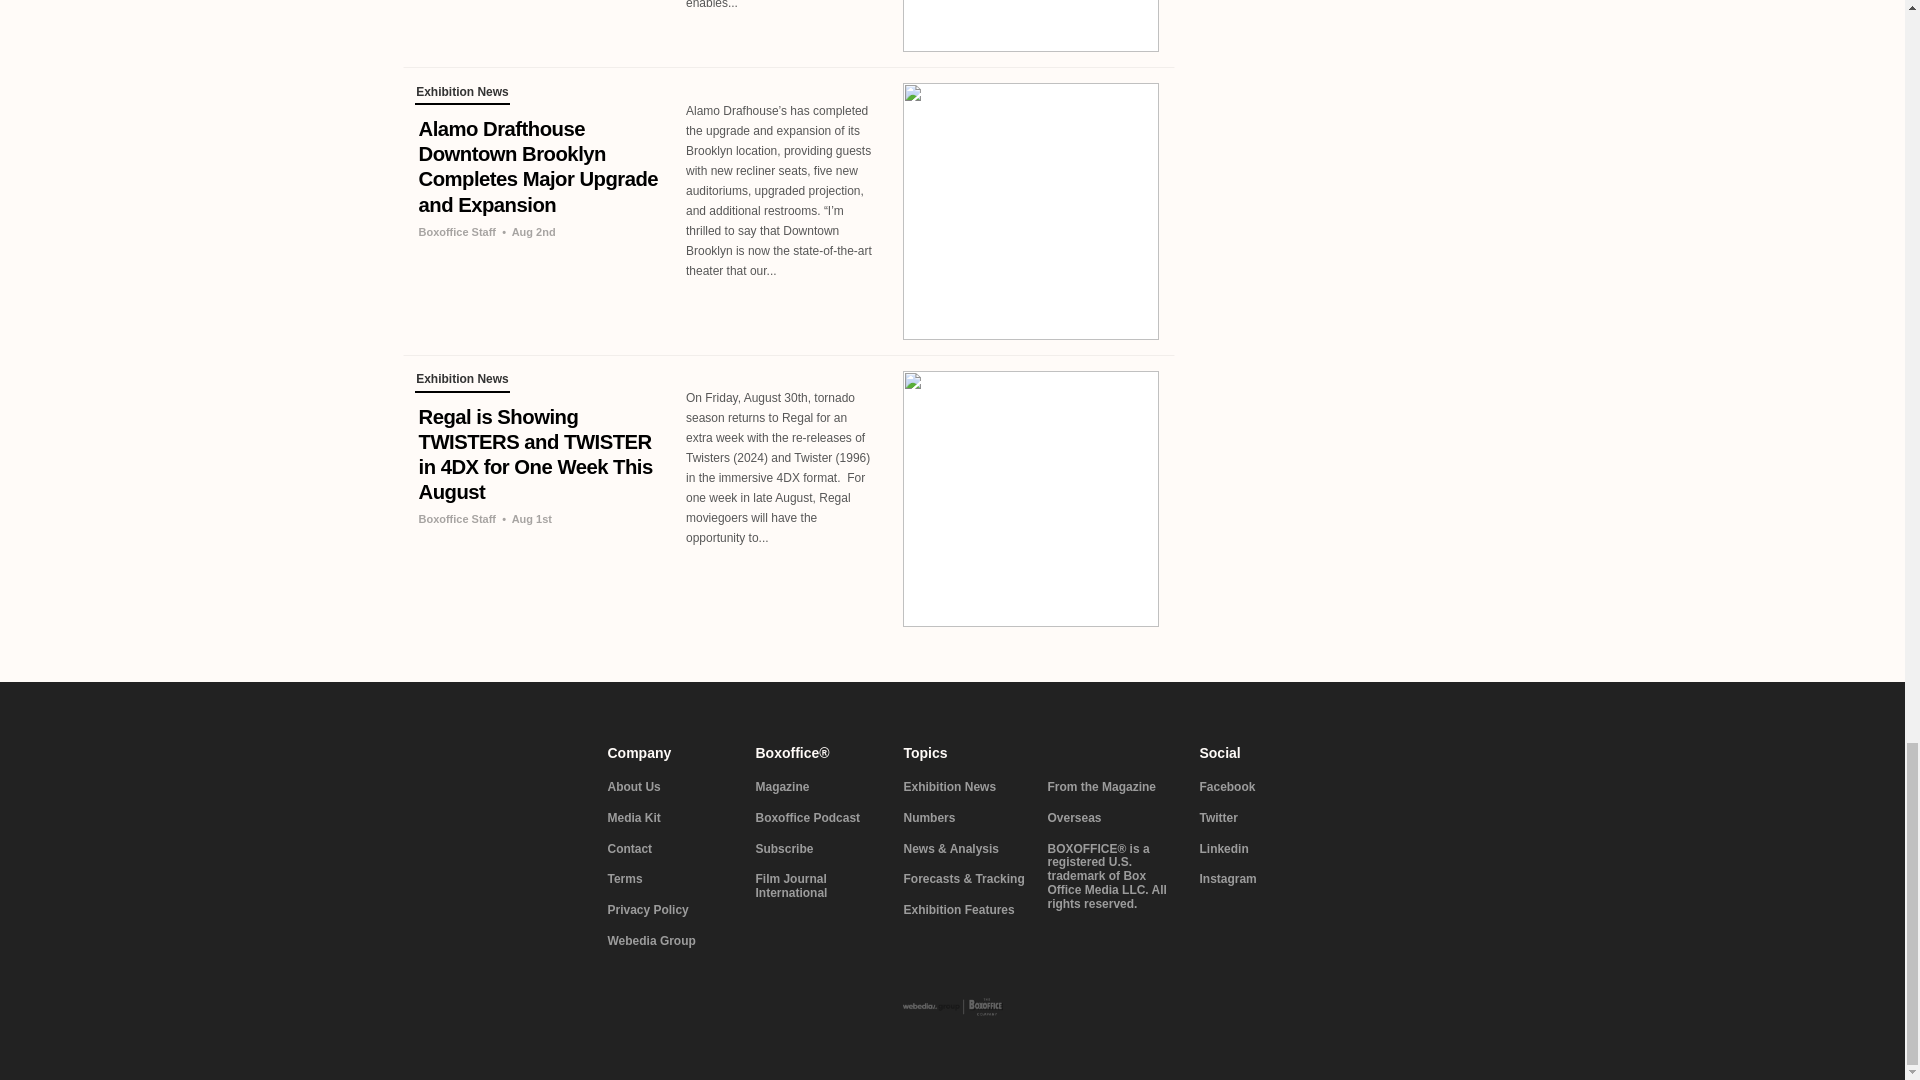 The height and width of the screenshot is (1080, 1920). I want to click on Media Kit, so click(670, 819).